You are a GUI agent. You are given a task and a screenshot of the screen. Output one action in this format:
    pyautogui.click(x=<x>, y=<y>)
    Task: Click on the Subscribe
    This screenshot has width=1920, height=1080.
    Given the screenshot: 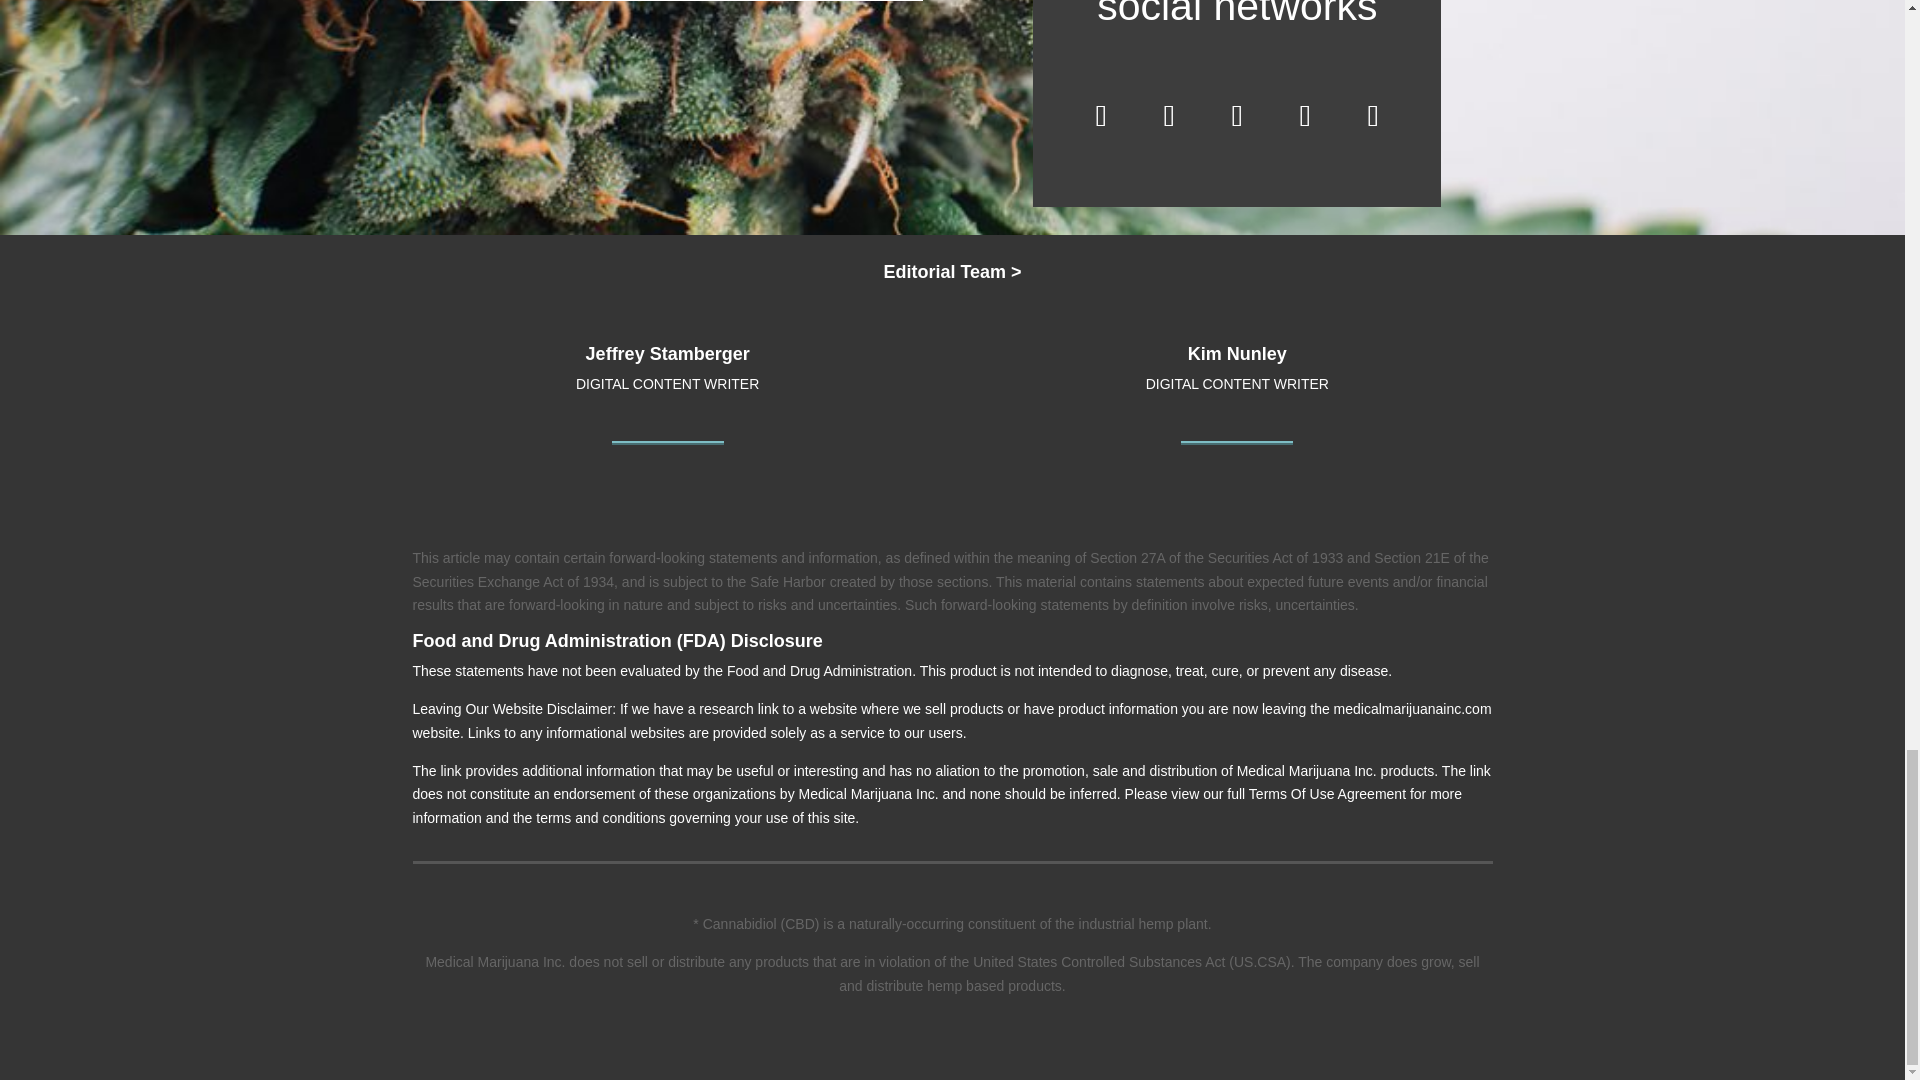 What is the action you would take?
    pyautogui.click(x=450, y=0)
    